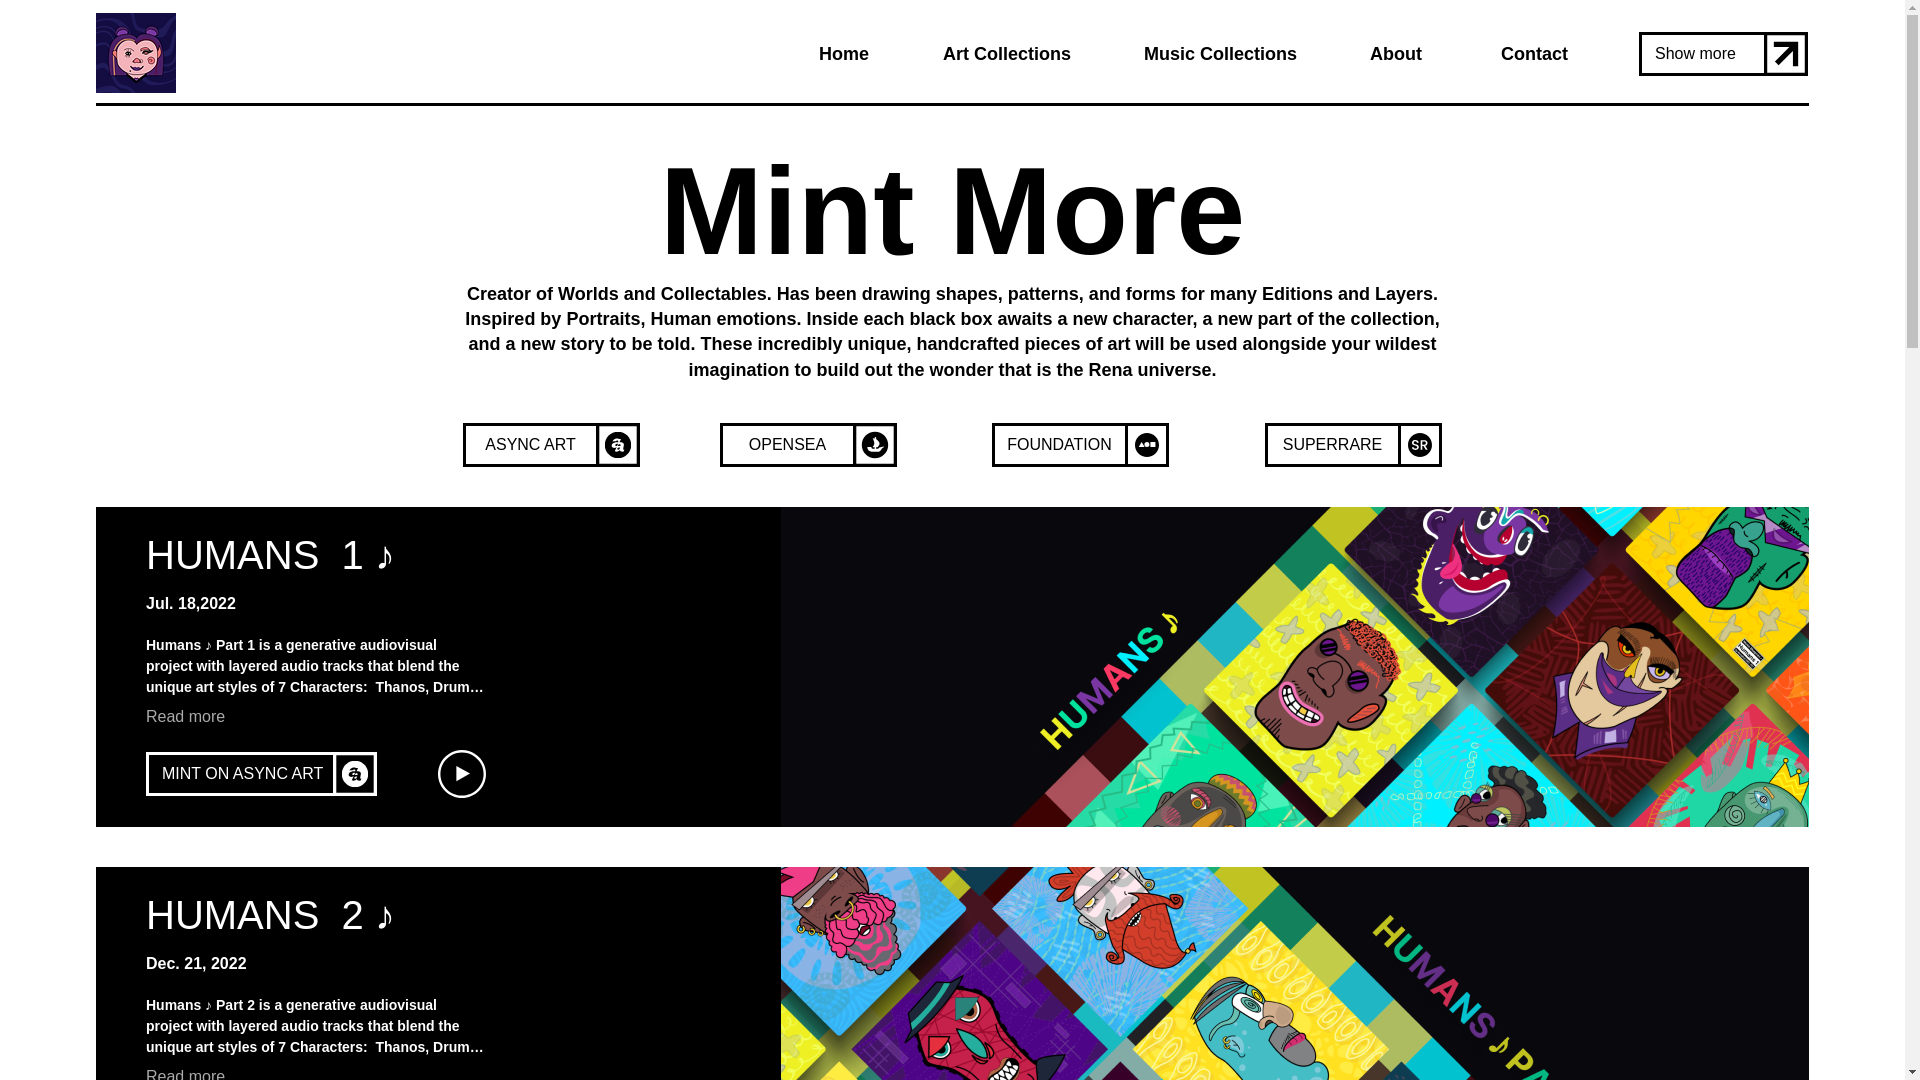 The image size is (1920, 1080). Describe the element at coordinates (240, 773) in the screenshot. I see `MINT ON ASYNC ART` at that location.